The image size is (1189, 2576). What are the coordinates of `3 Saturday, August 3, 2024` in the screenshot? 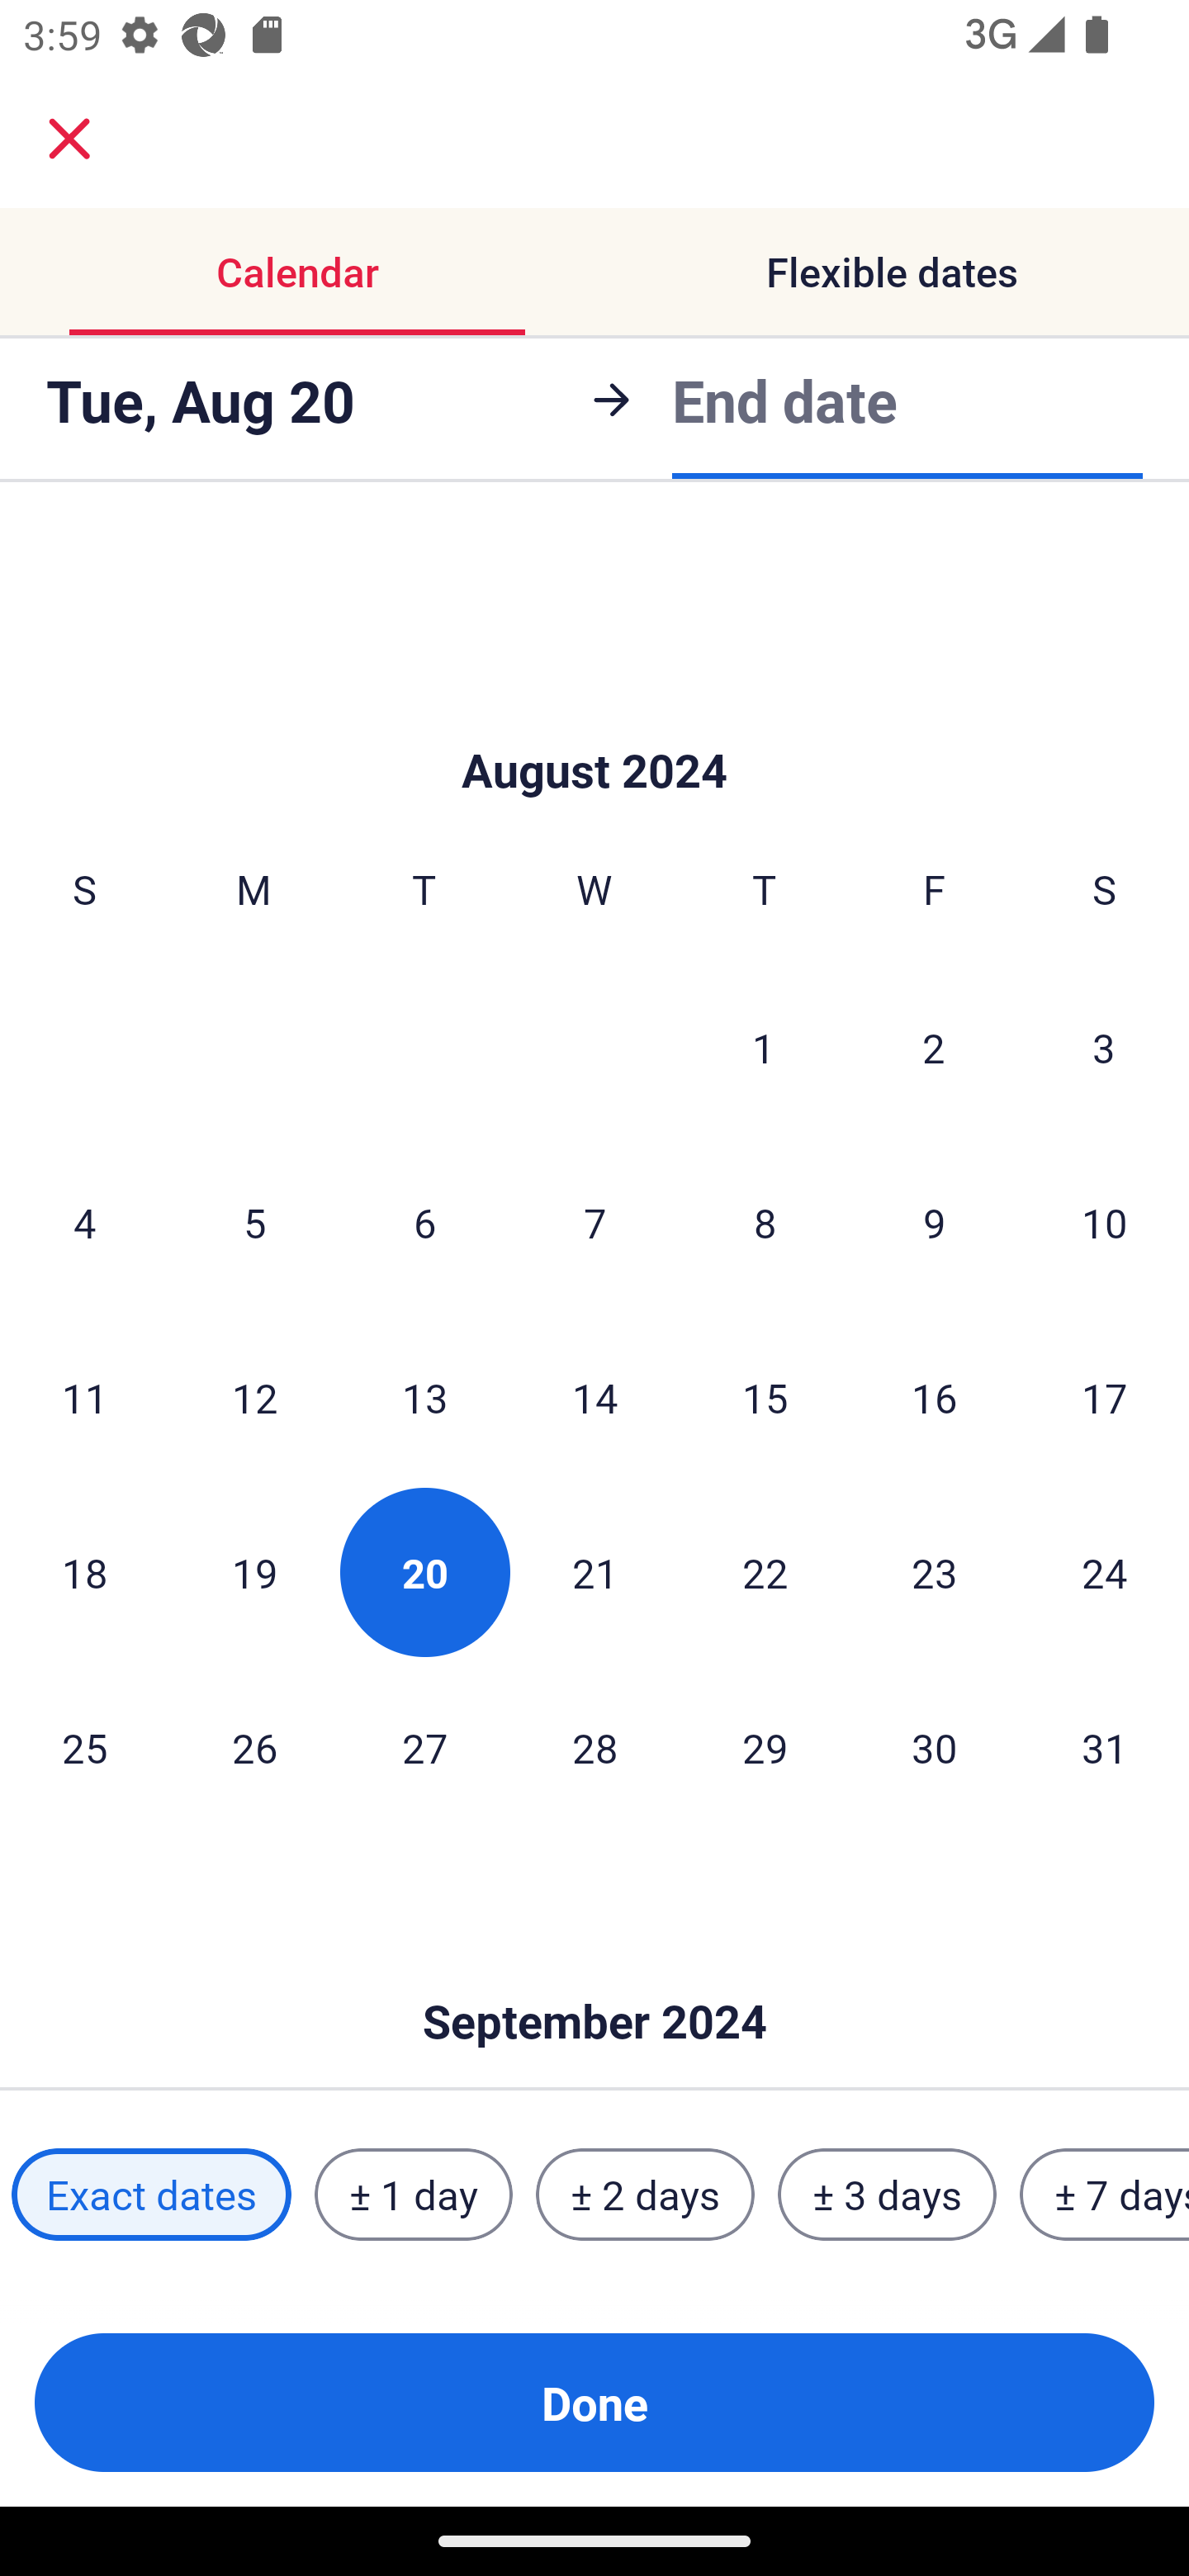 It's located at (1104, 1047).